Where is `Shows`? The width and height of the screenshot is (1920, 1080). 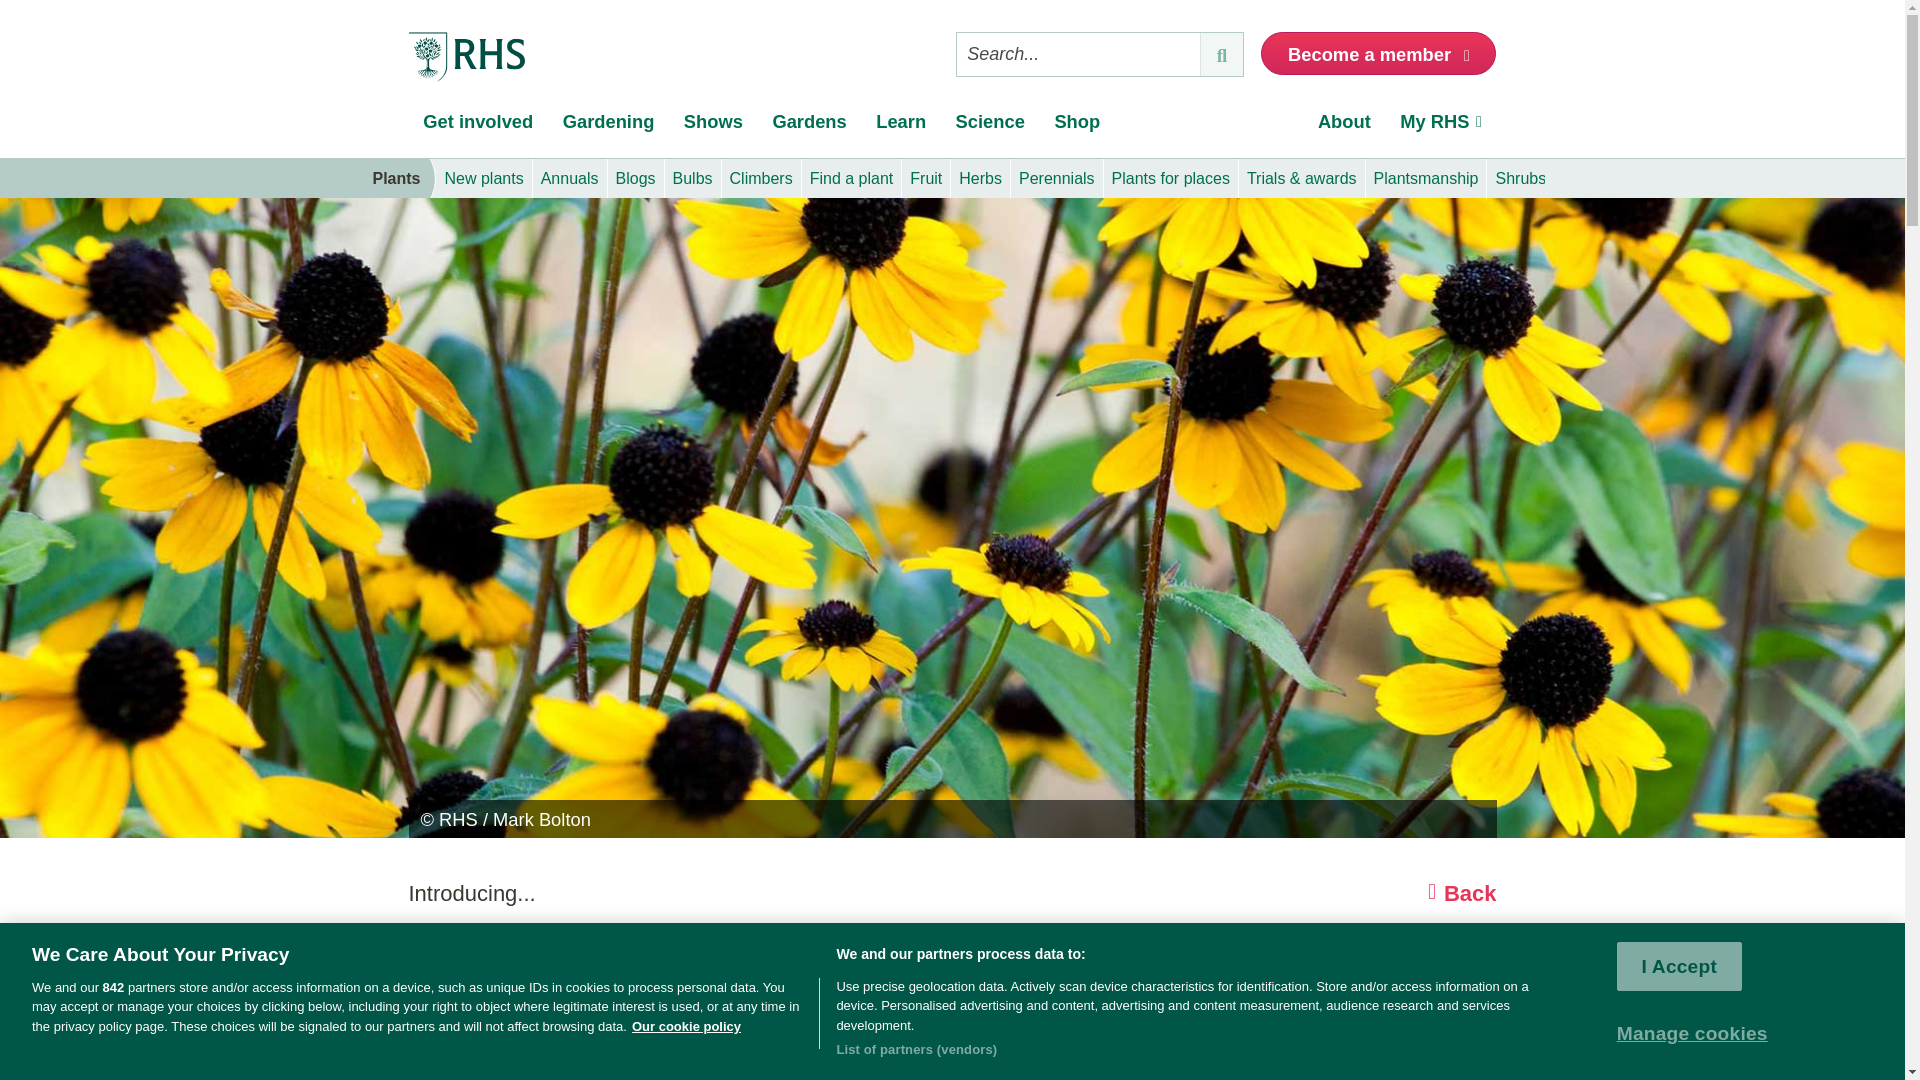
Shows is located at coordinates (713, 126).